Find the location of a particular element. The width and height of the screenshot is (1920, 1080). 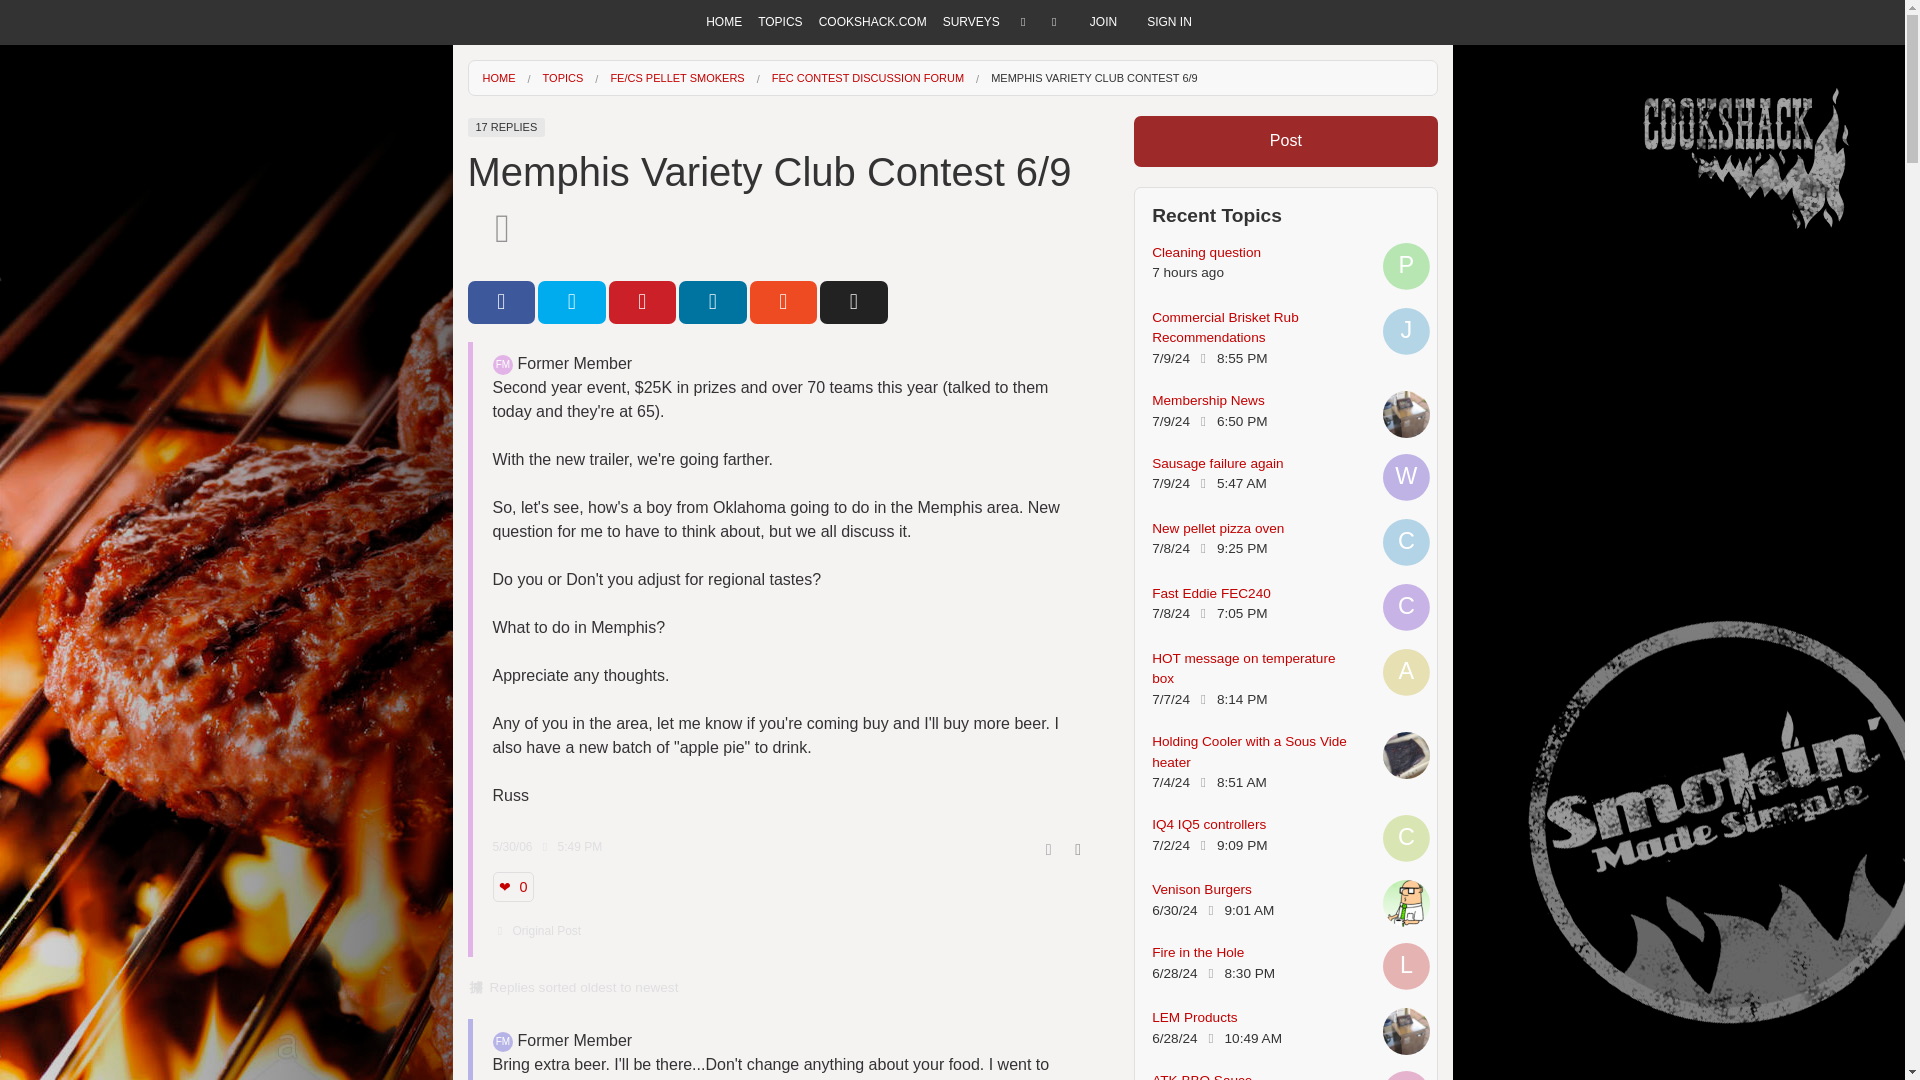

TOPICS is located at coordinates (780, 22).